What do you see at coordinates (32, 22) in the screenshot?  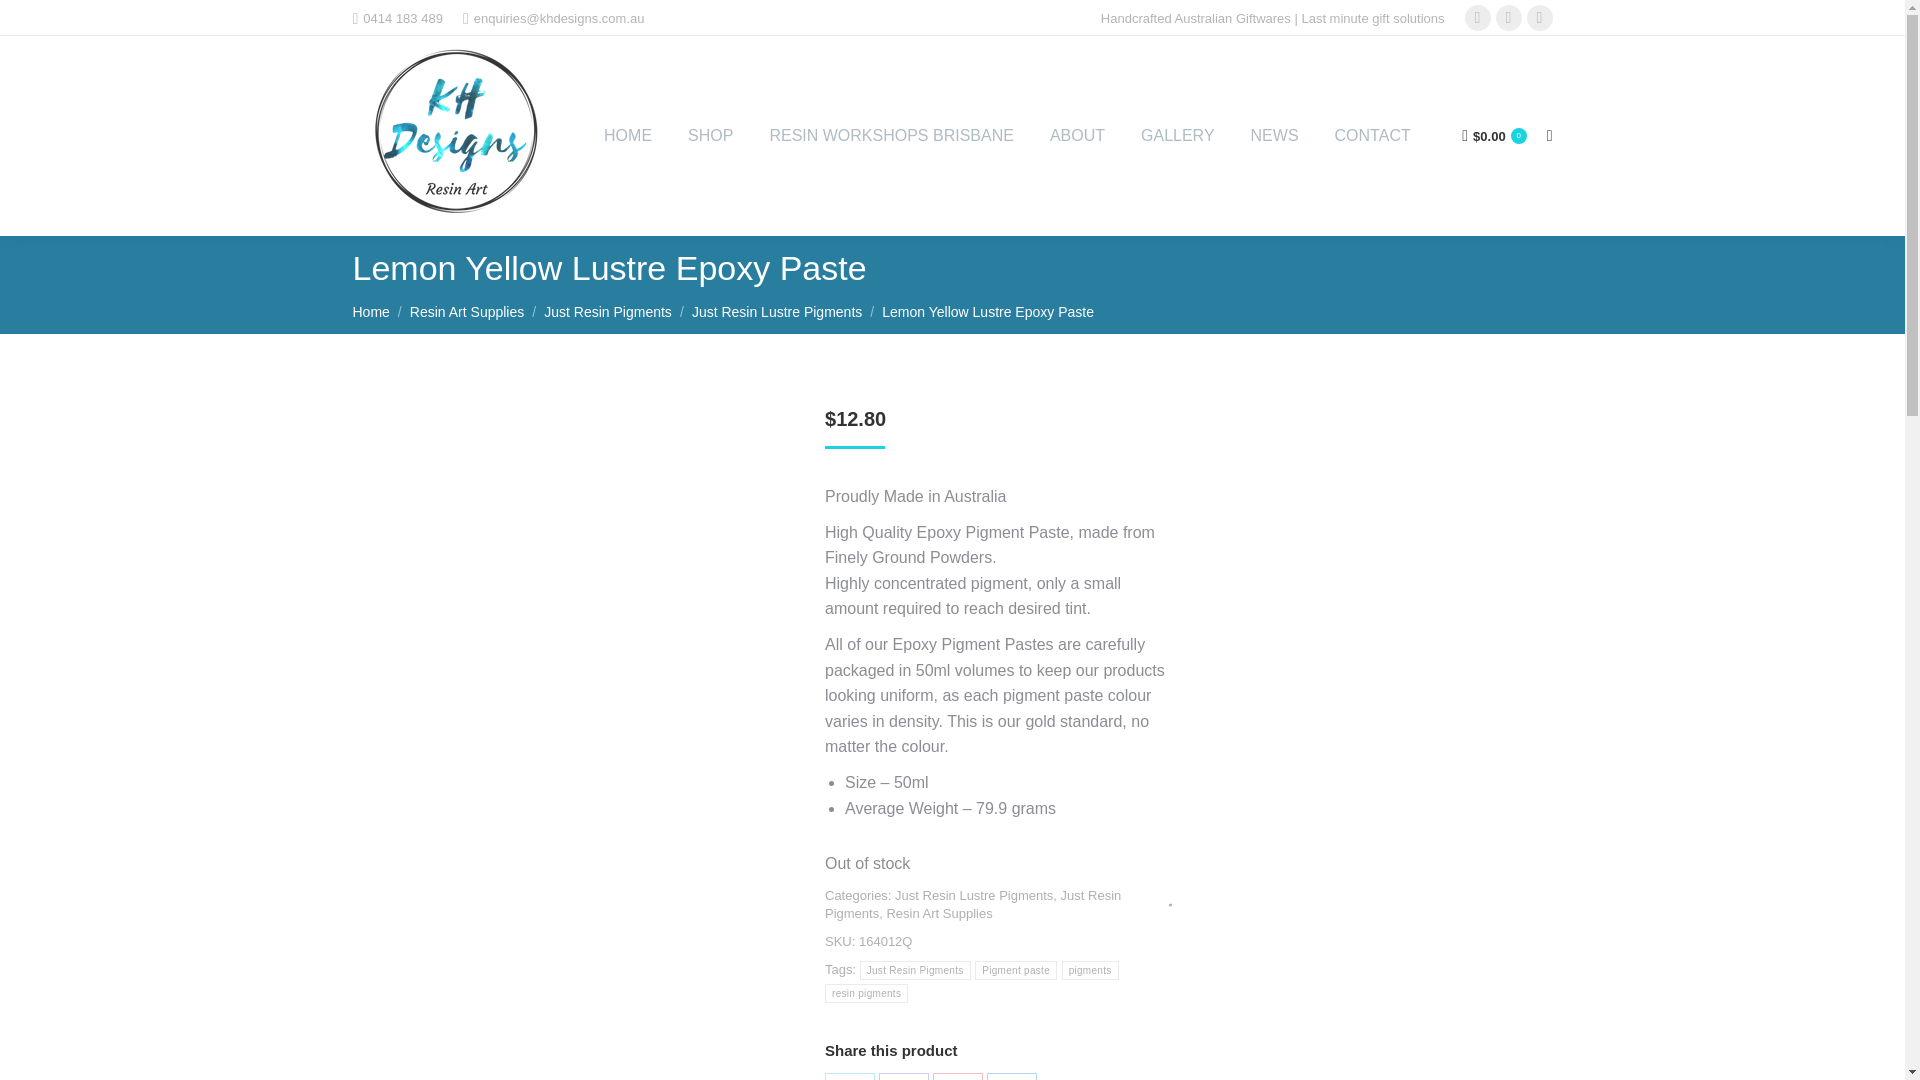 I see `Go!` at bounding box center [32, 22].